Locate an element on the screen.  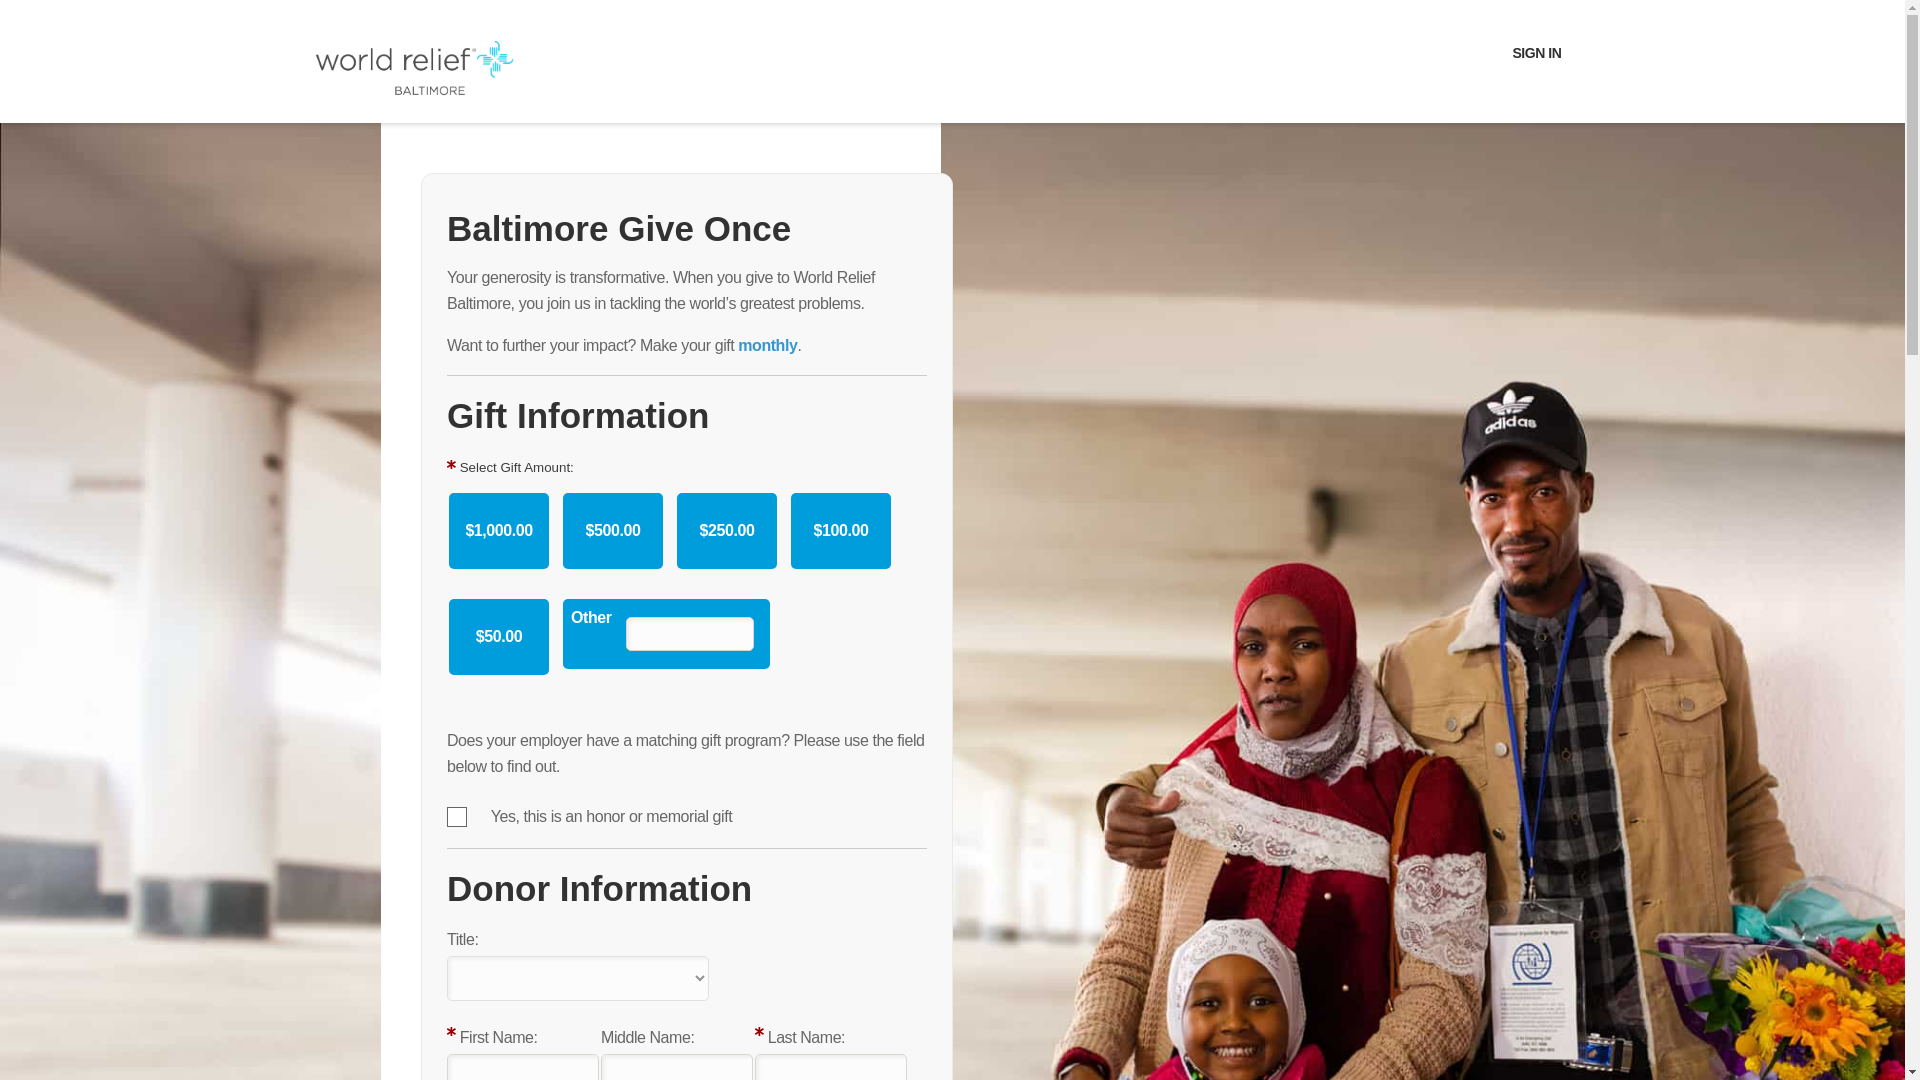
Cancel is located at coordinates (34, 22).